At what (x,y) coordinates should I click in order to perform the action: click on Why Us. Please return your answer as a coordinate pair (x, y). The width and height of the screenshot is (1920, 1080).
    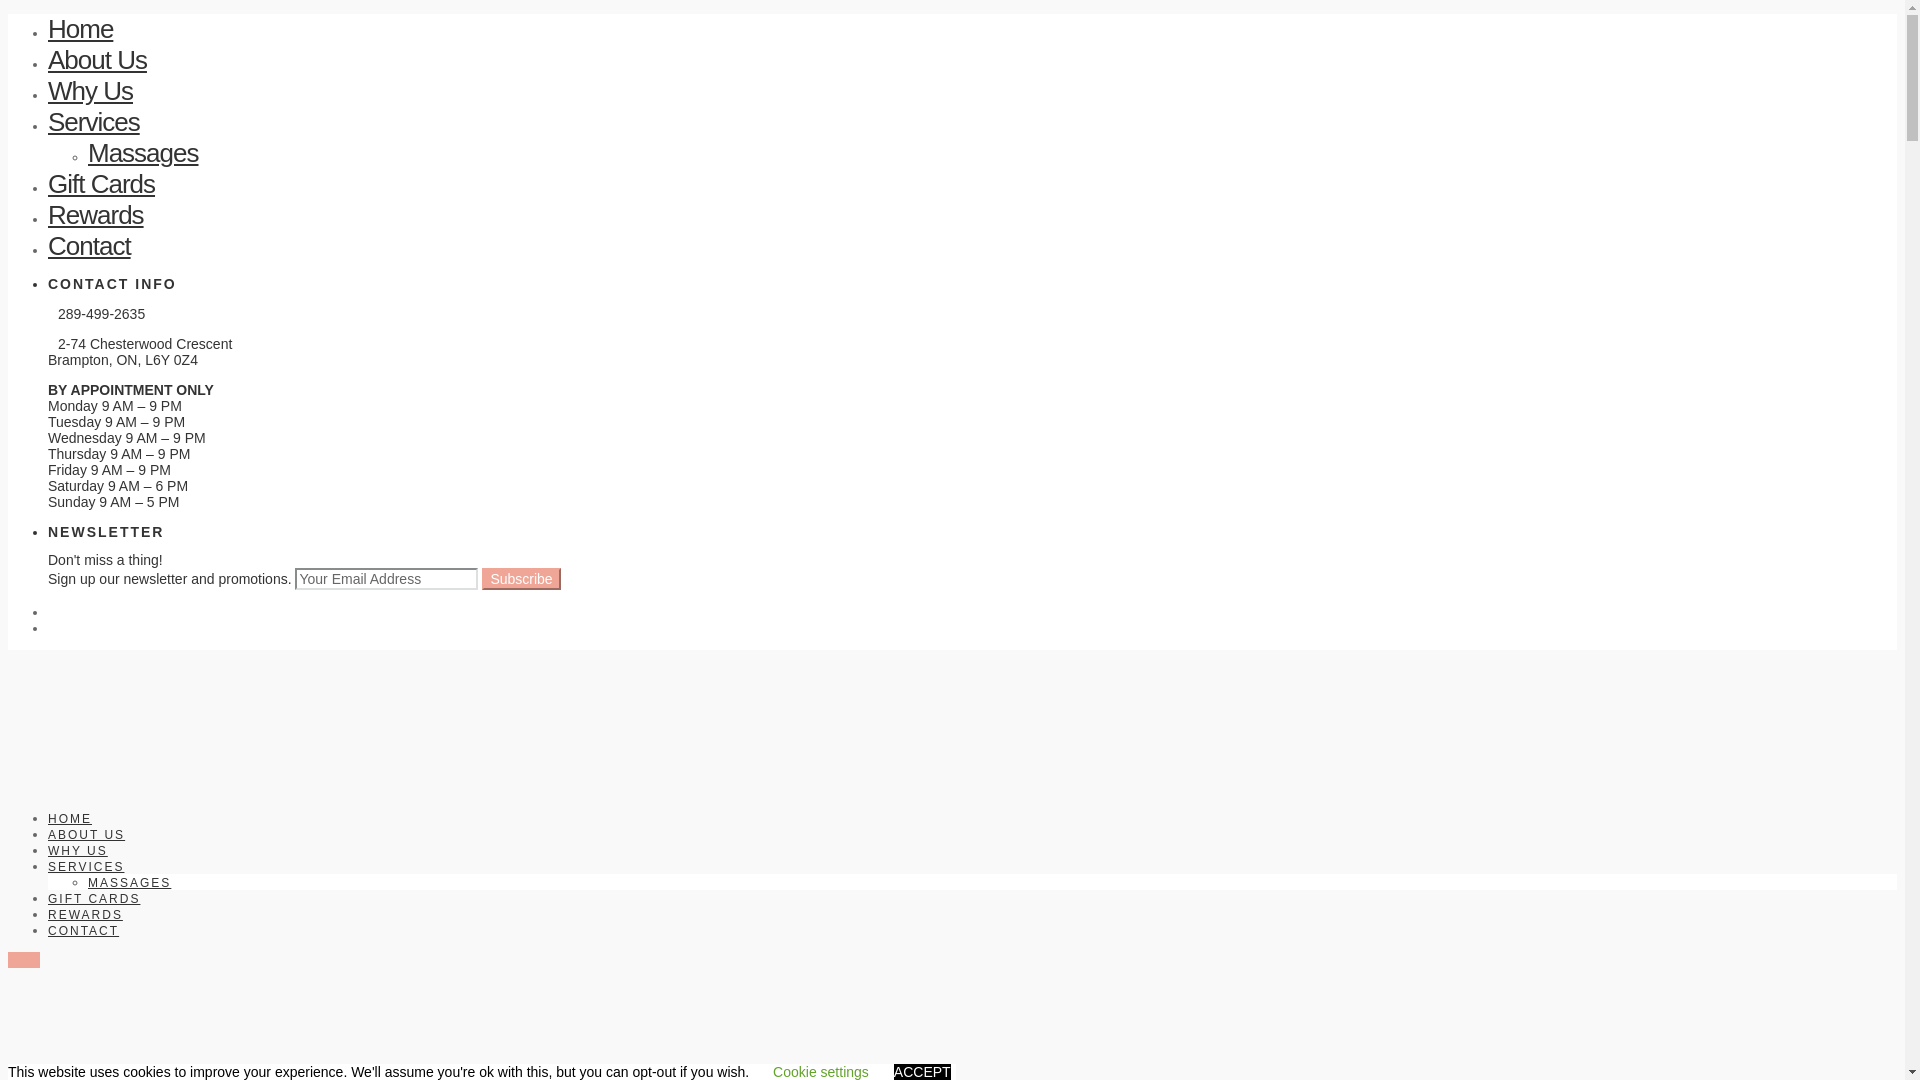
    Looking at the image, I should click on (90, 91).